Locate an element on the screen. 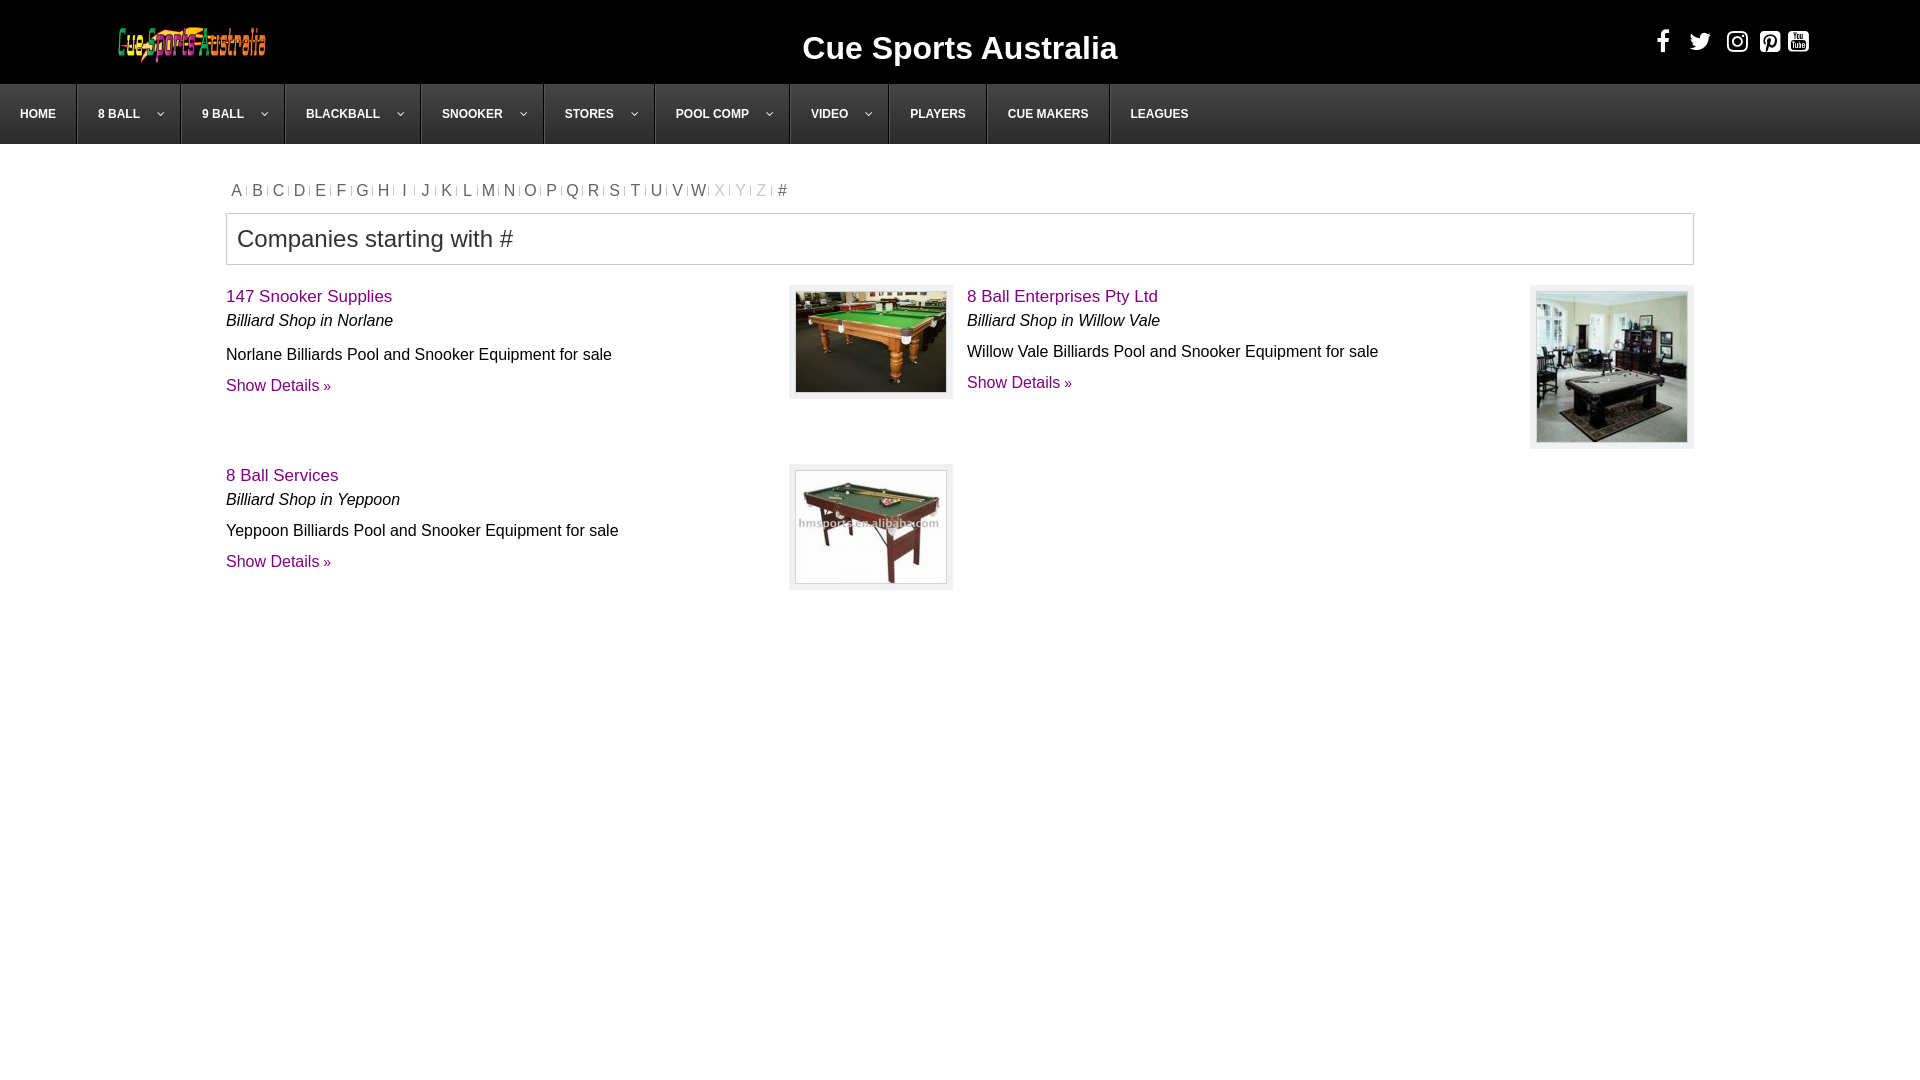 The width and height of the screenshot is (1920, 1080). POOL COMP is located at coordinates (722, 114).